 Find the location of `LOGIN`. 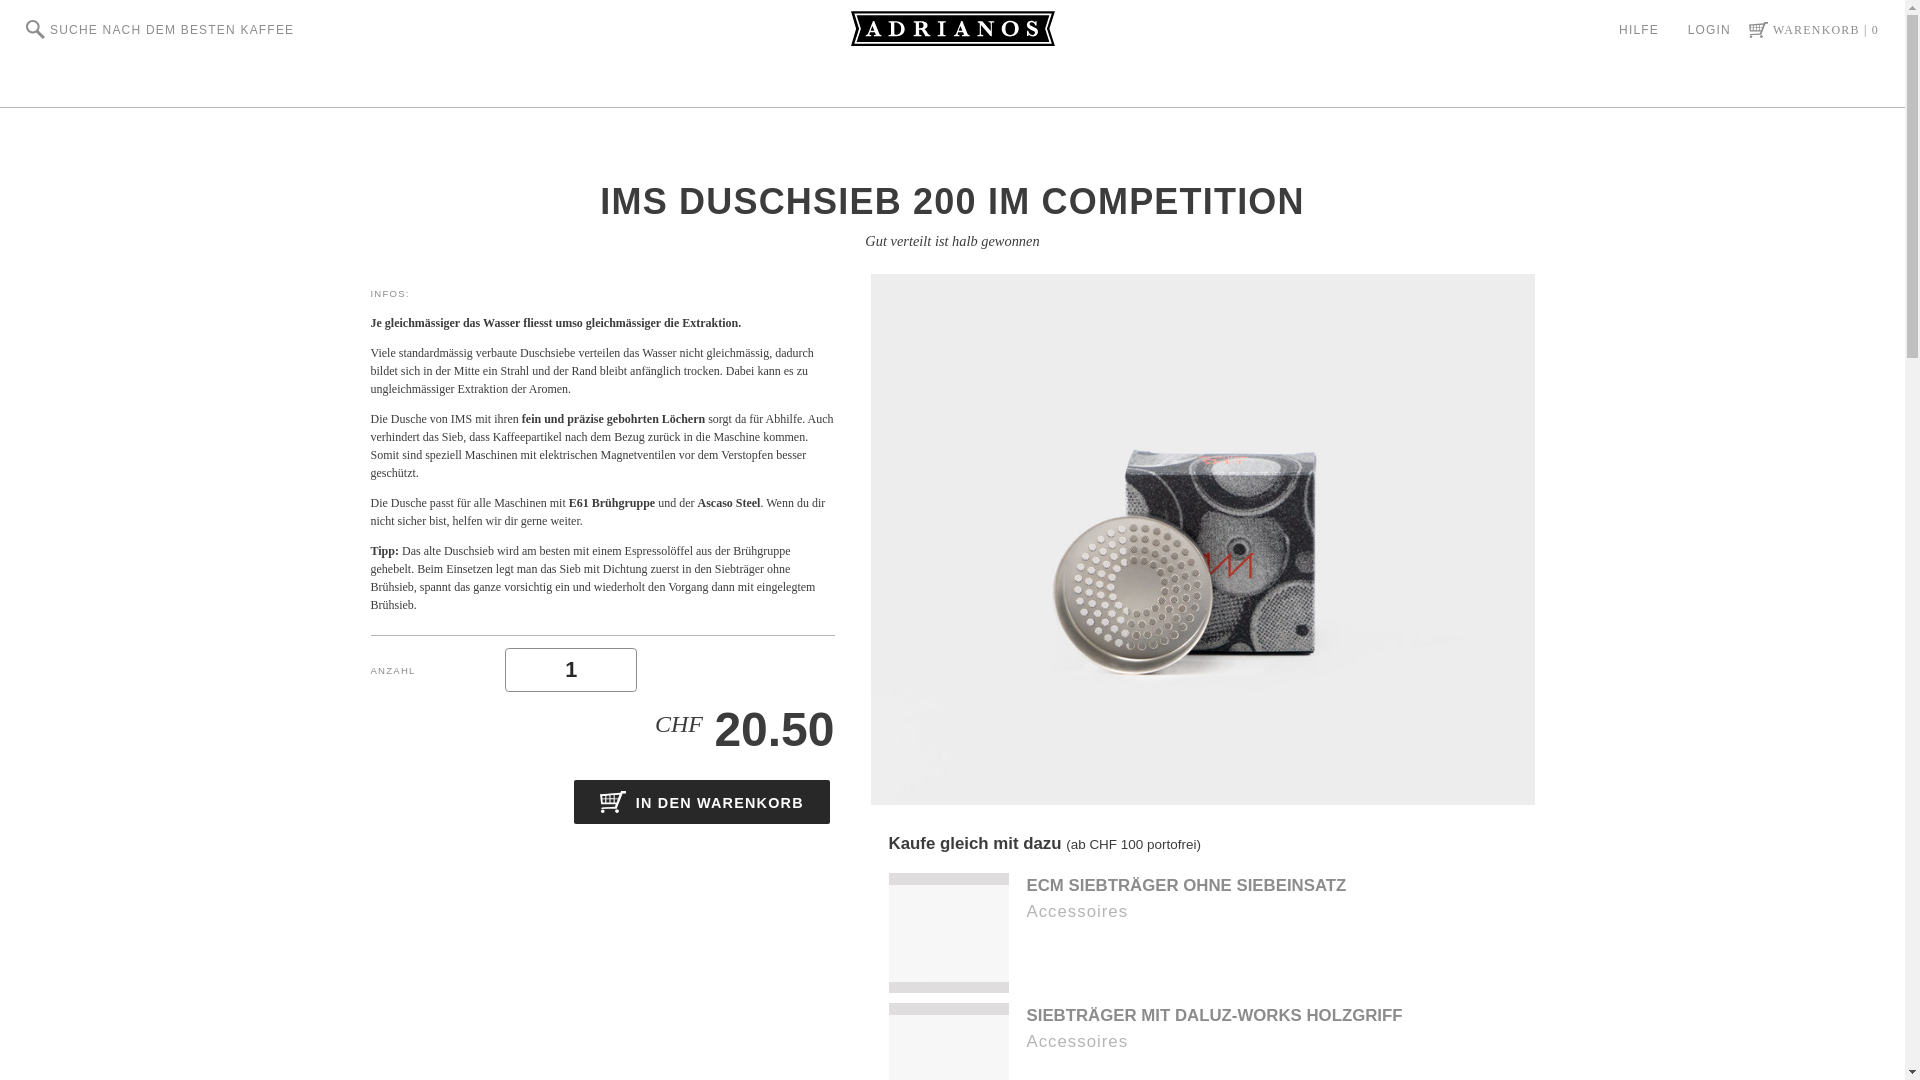

LOGIN is located at coordinates (1710, 30).